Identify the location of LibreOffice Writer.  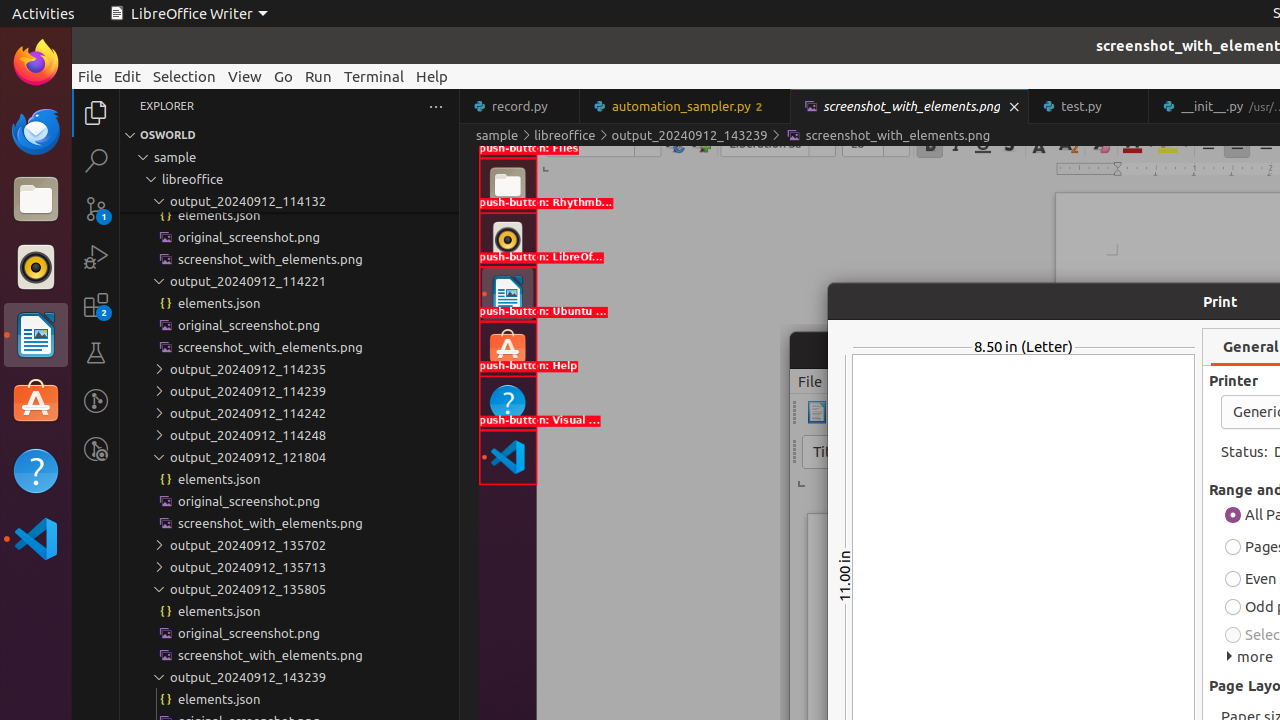
(36, 334).